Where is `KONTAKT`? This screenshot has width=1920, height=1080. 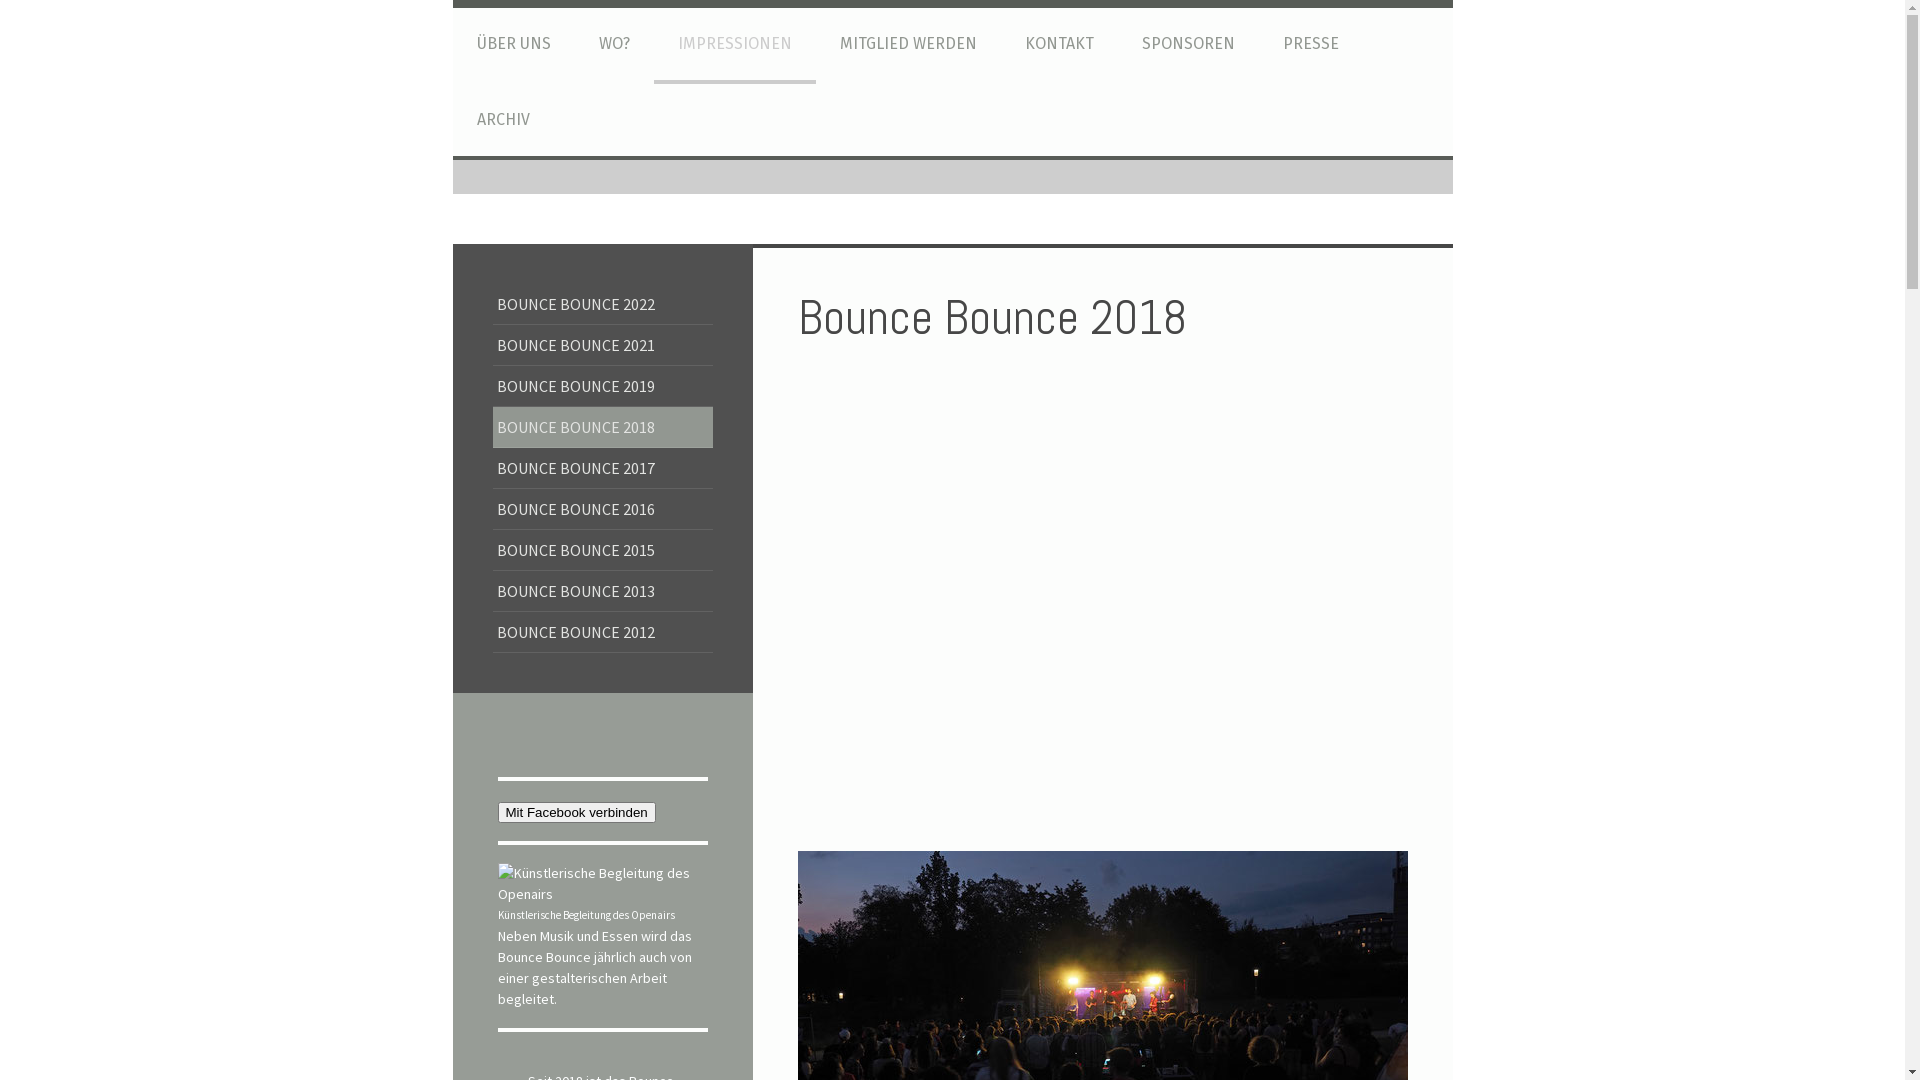
KONTAKT is located at coordinates (1058, 46).